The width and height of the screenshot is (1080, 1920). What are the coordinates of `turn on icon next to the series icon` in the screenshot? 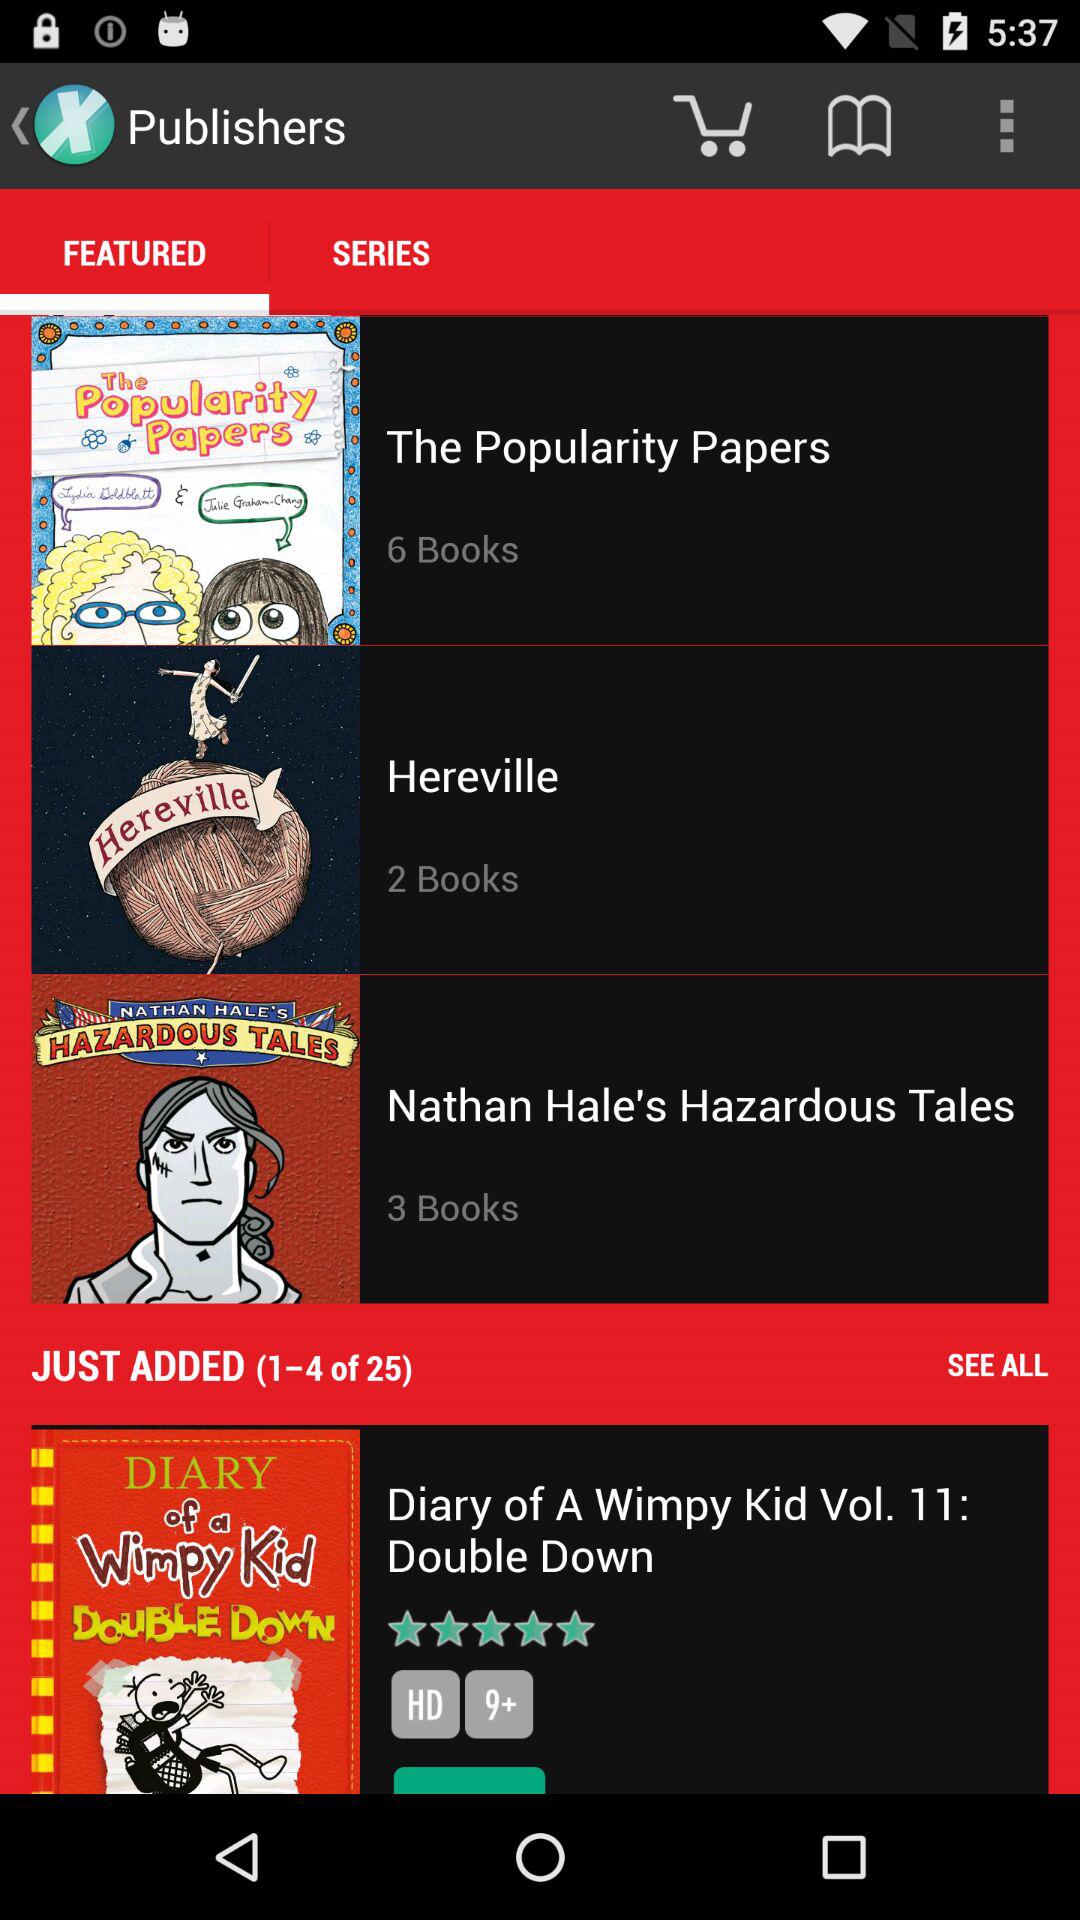 It's located at (134, 252).